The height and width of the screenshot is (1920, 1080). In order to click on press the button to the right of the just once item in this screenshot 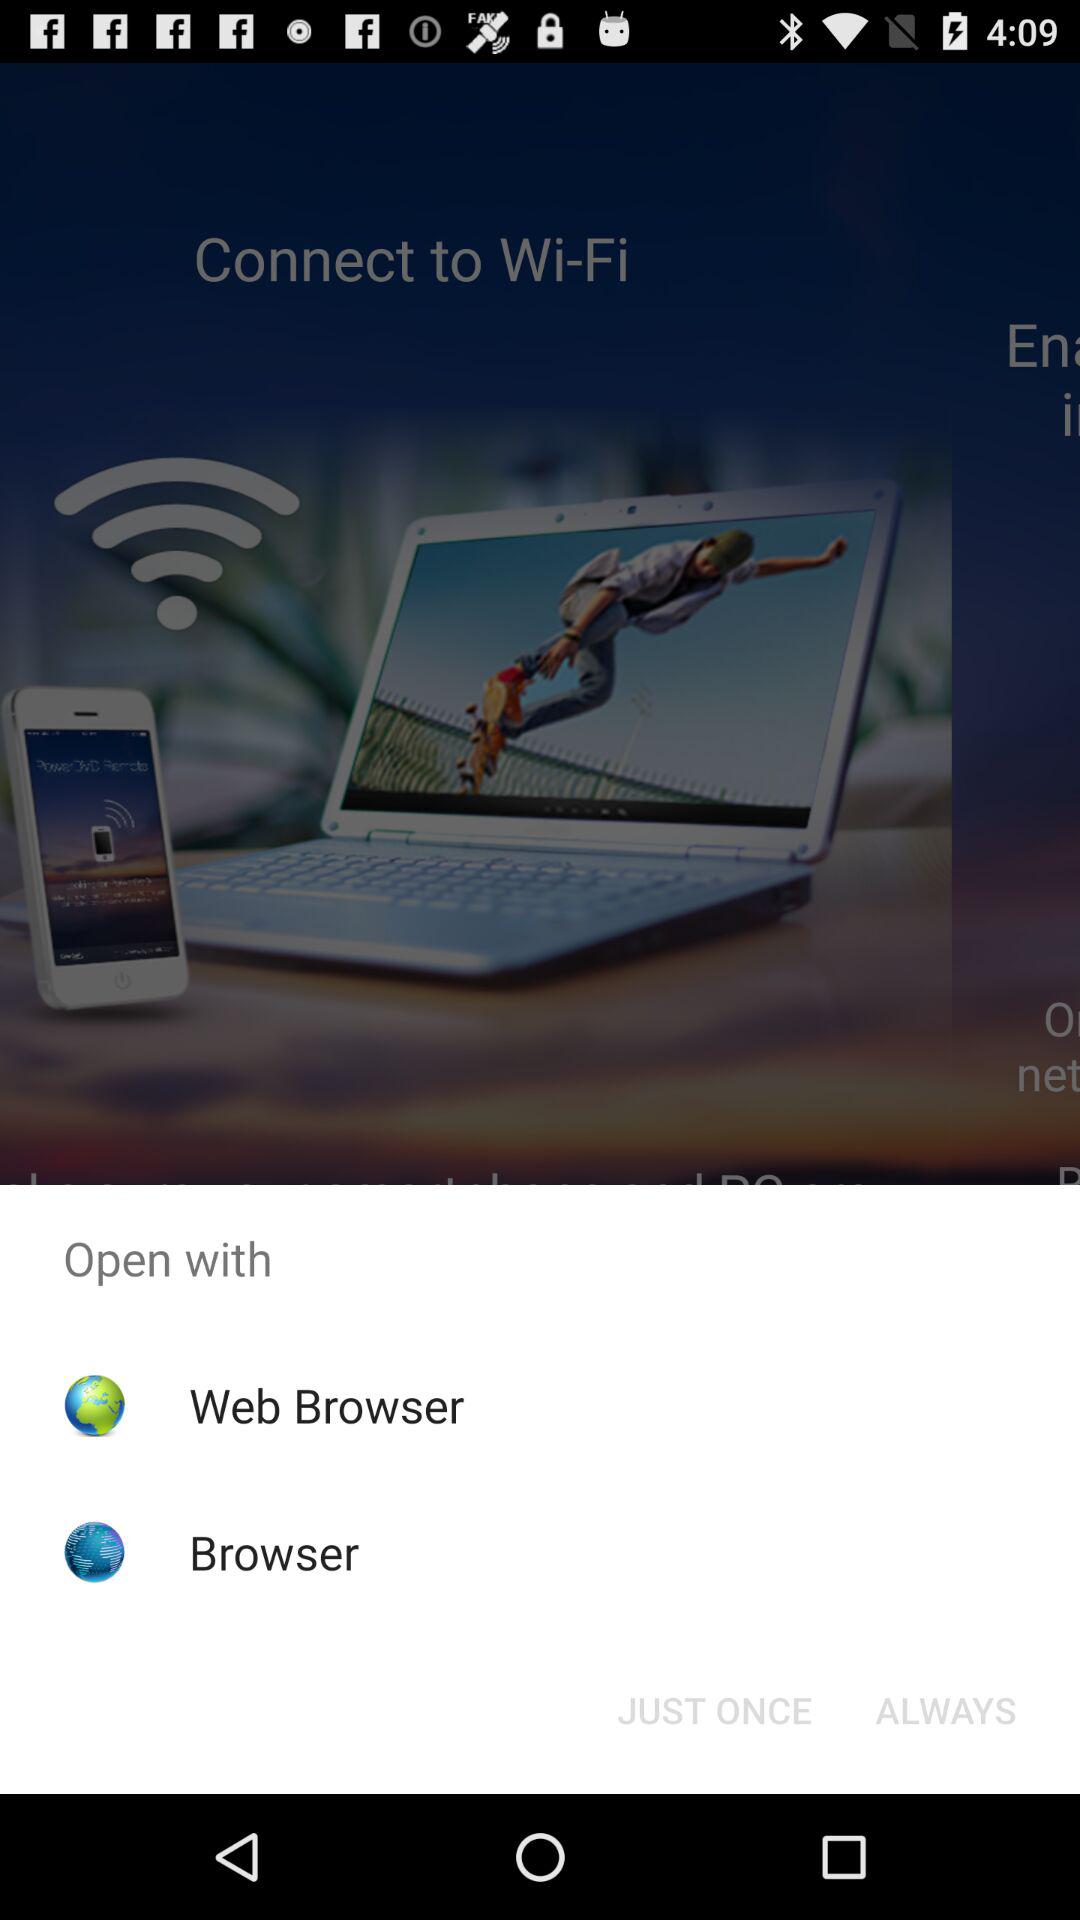, I will do `click(946, 1710)`.